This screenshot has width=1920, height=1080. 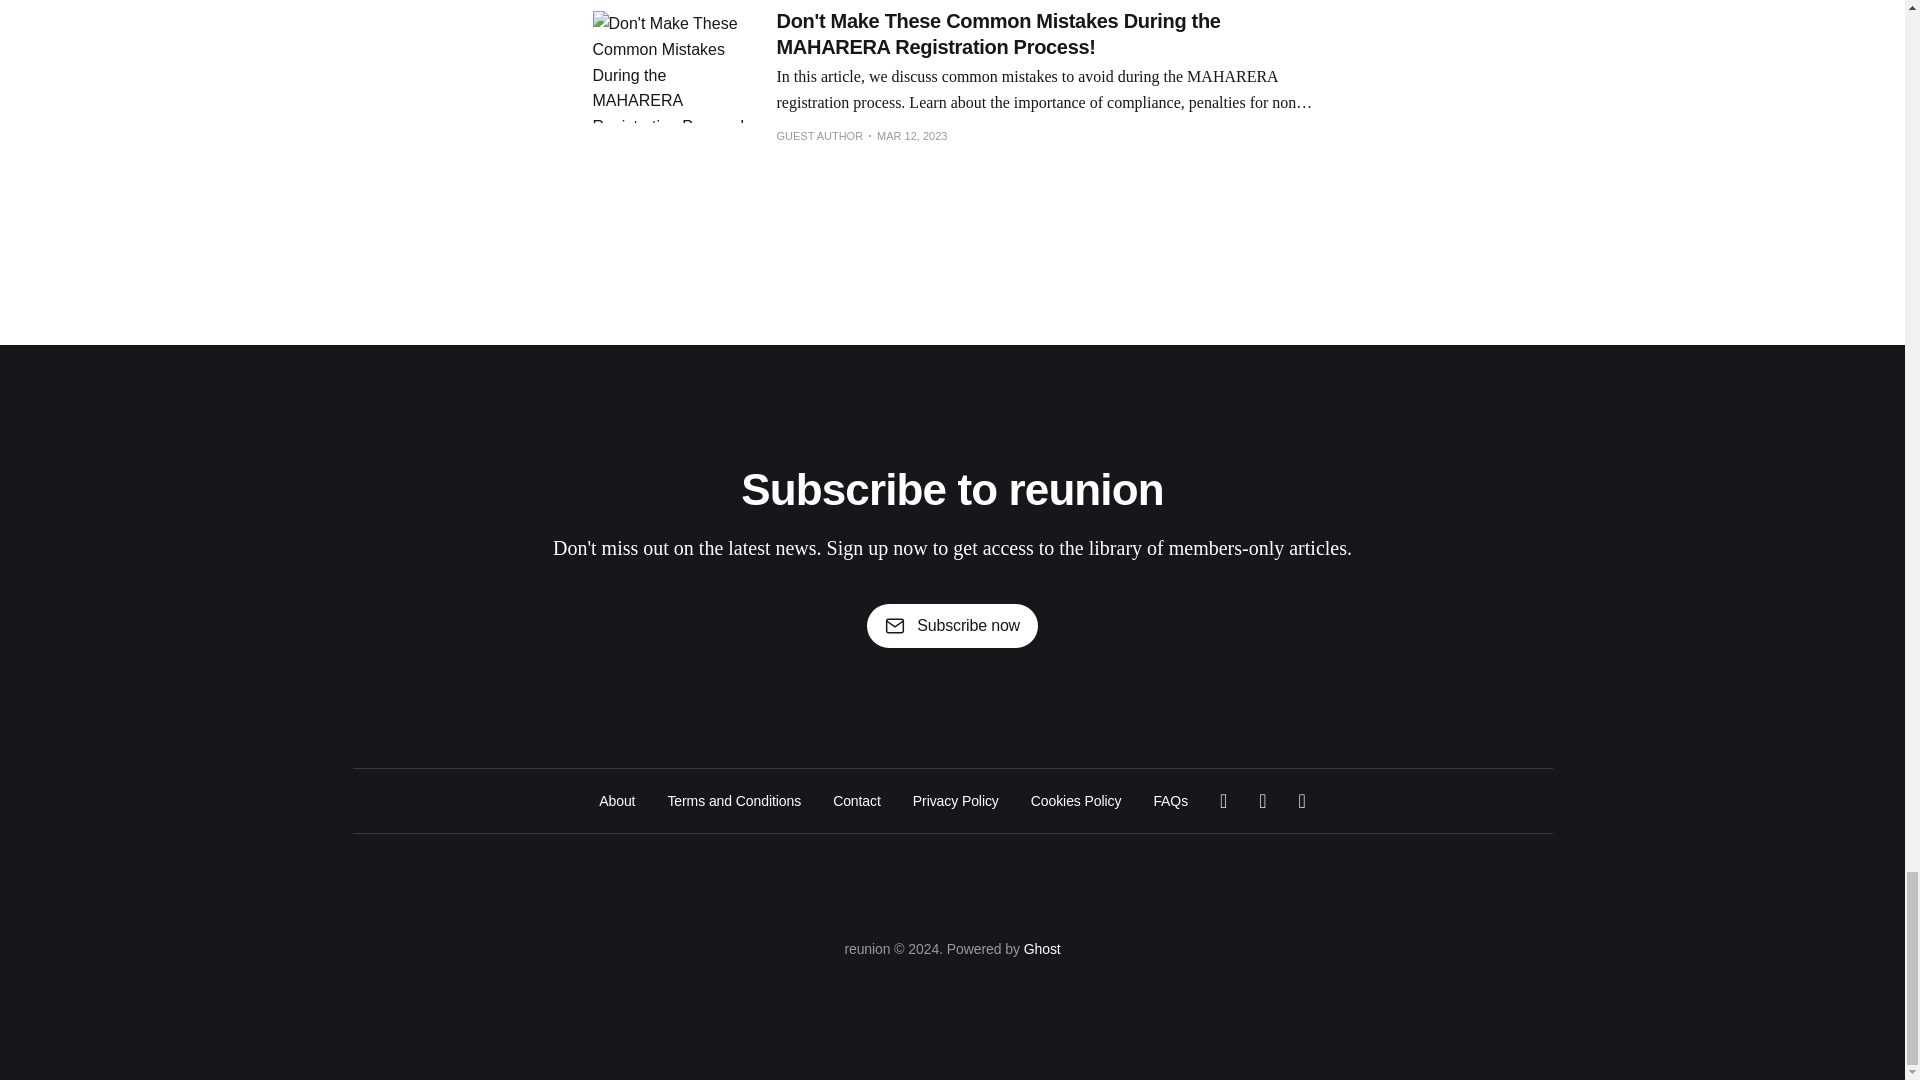 What do you see at coordinates (1170, 800) in the screenshot?
I see `FAQs` at bounding box center [1170, 800].